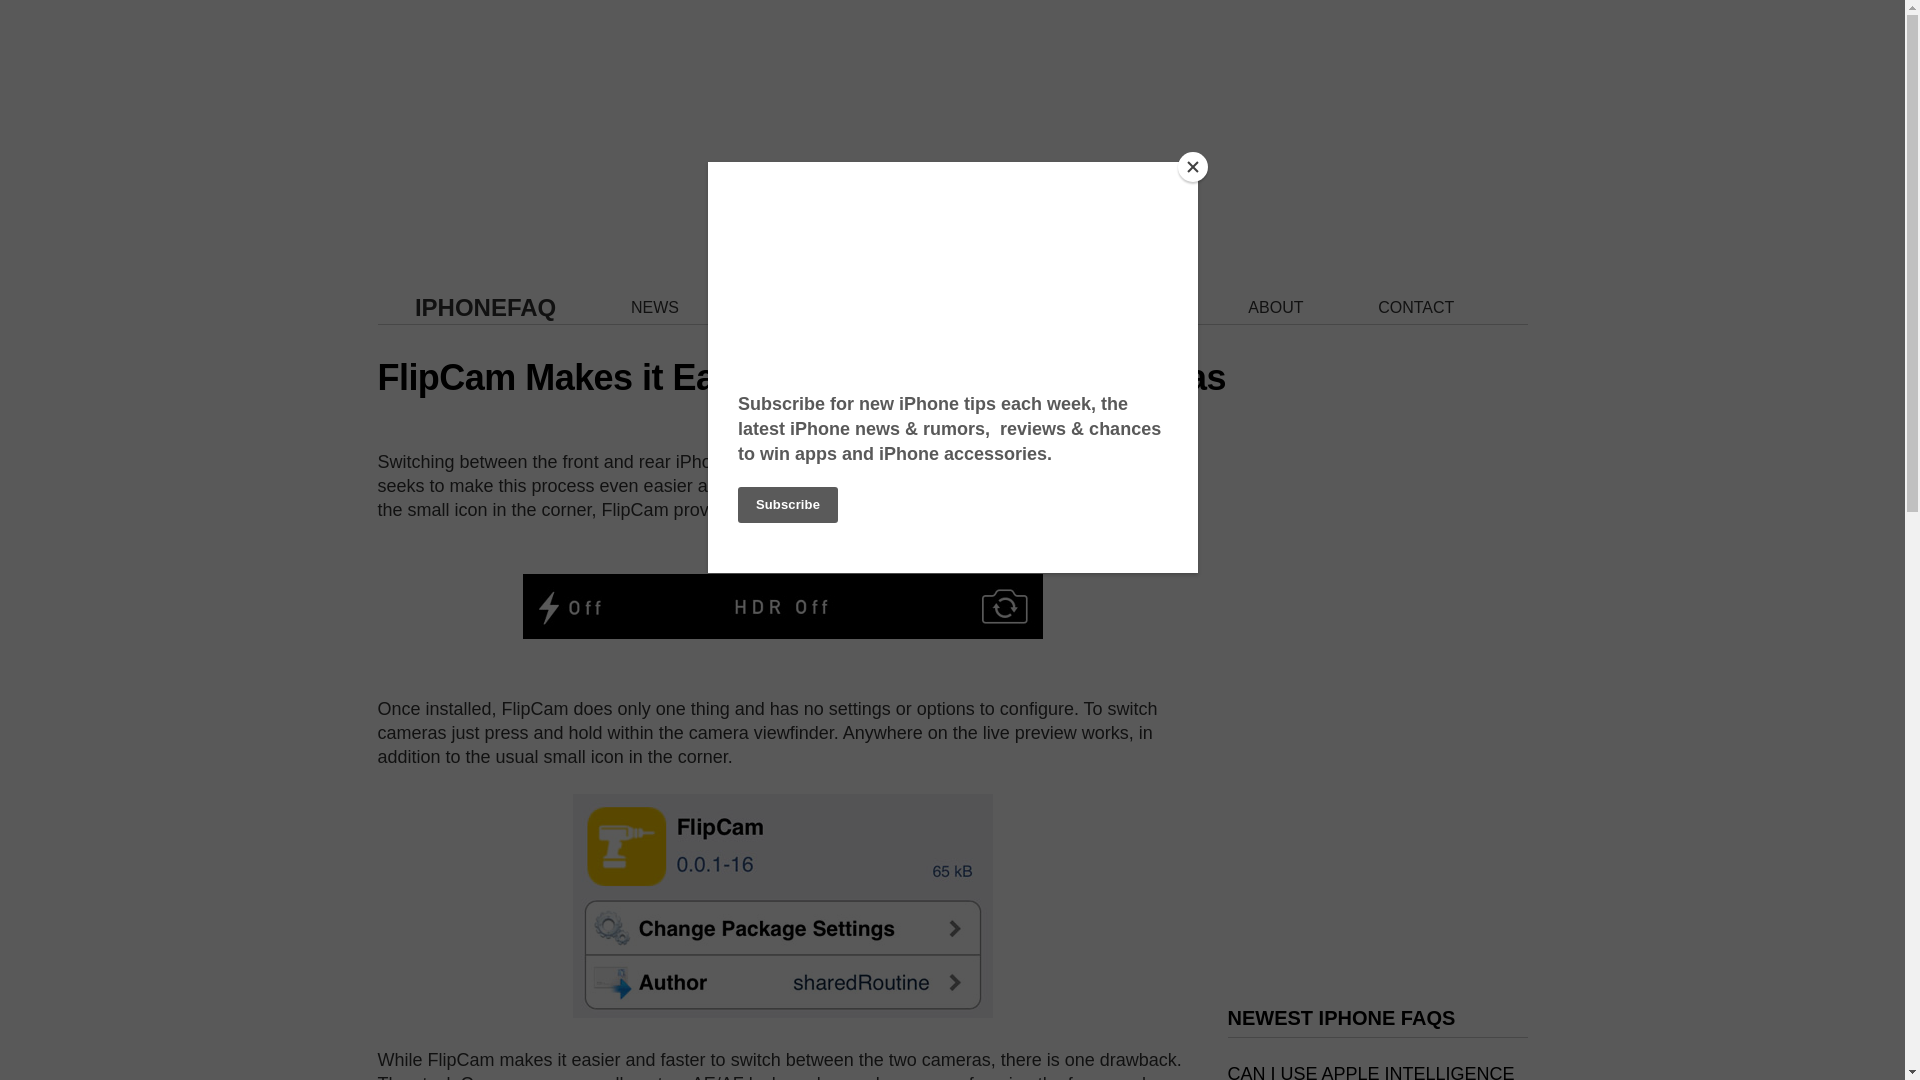  What do you see at coordinates (1276, 308) in the screenshot?
I see `ABOUT` at bounding box center [1276, 308].